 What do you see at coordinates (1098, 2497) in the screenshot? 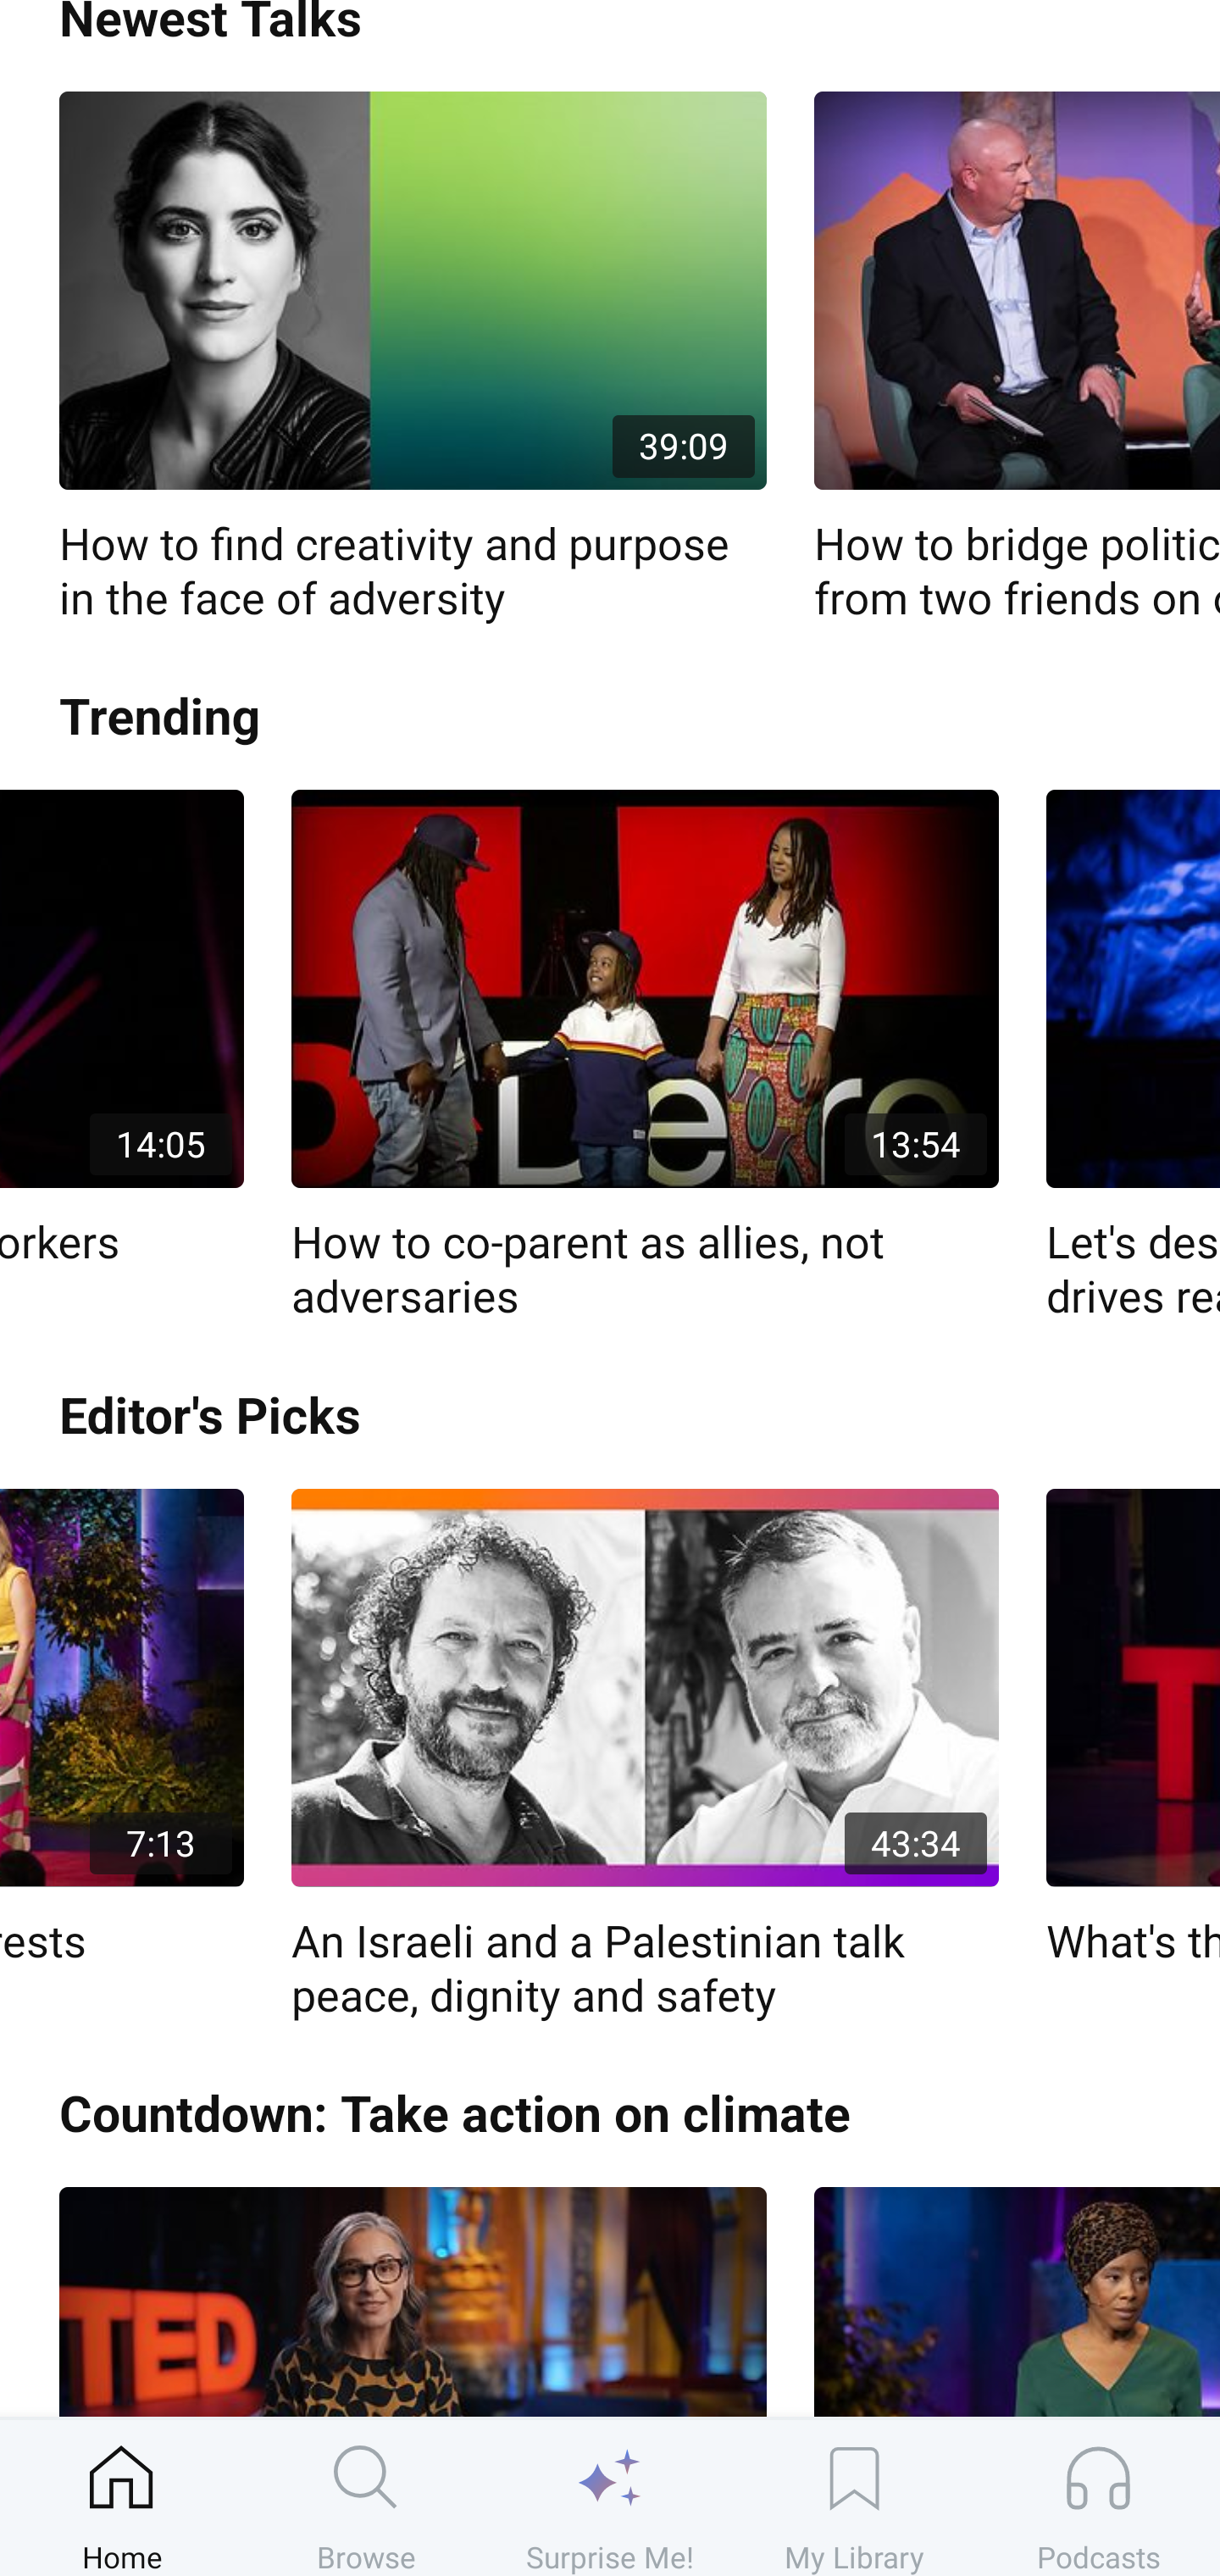
I see `Podcasts` at bounding box center [1098, 2497].